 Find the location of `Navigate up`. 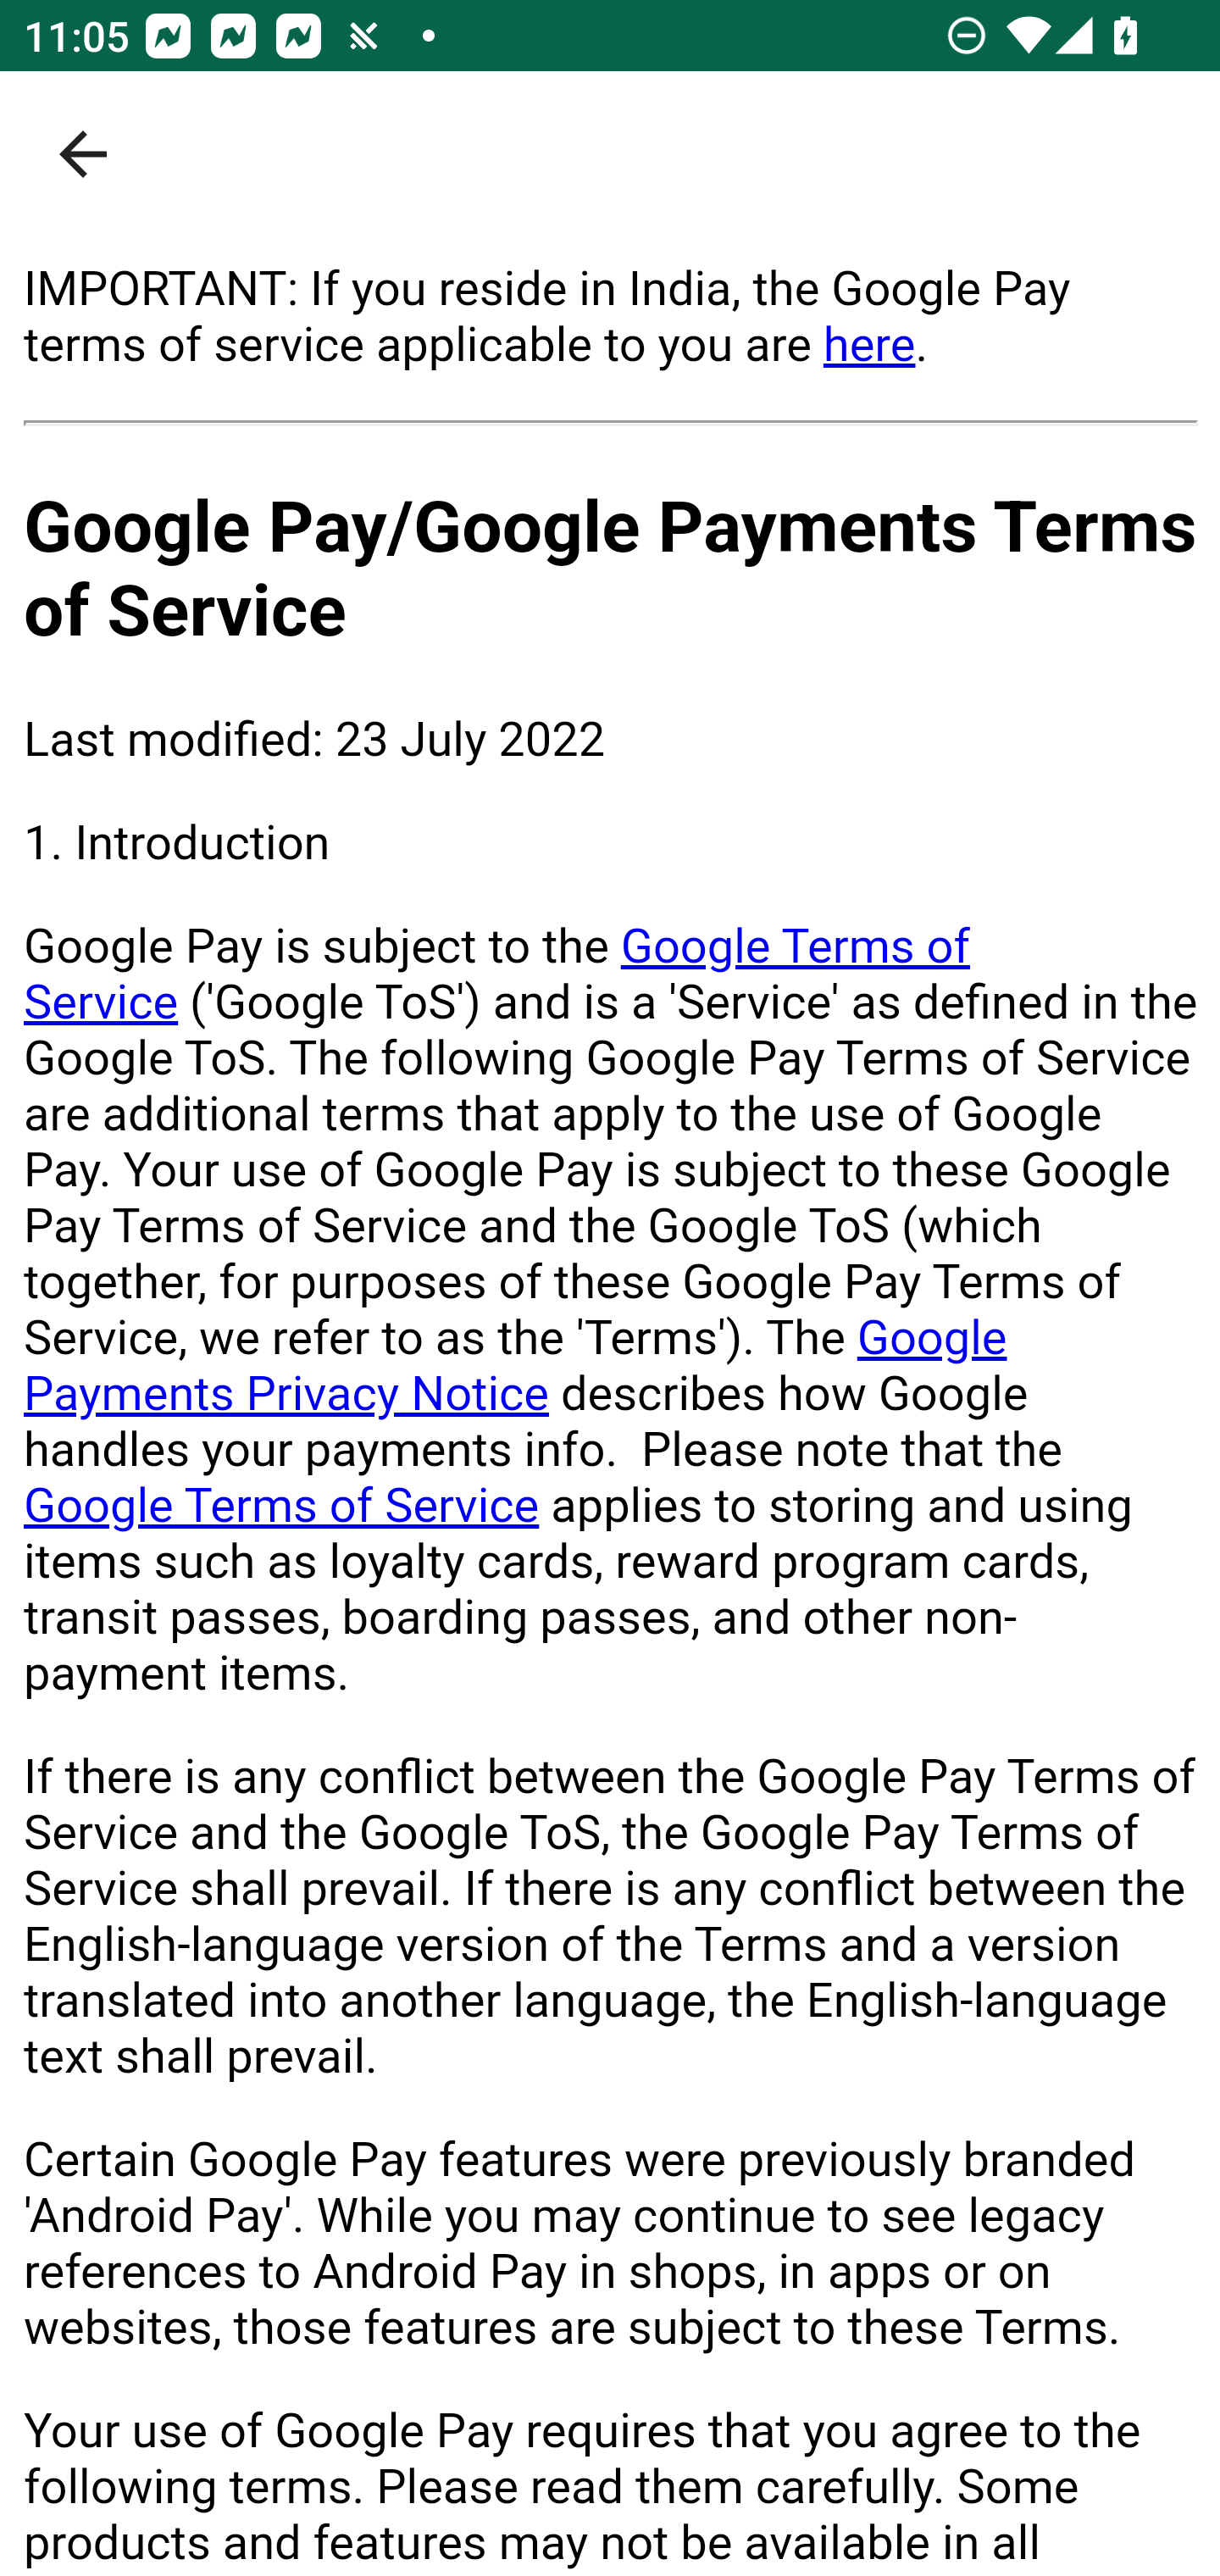

Navigate up is located at coordinates (83, 154).